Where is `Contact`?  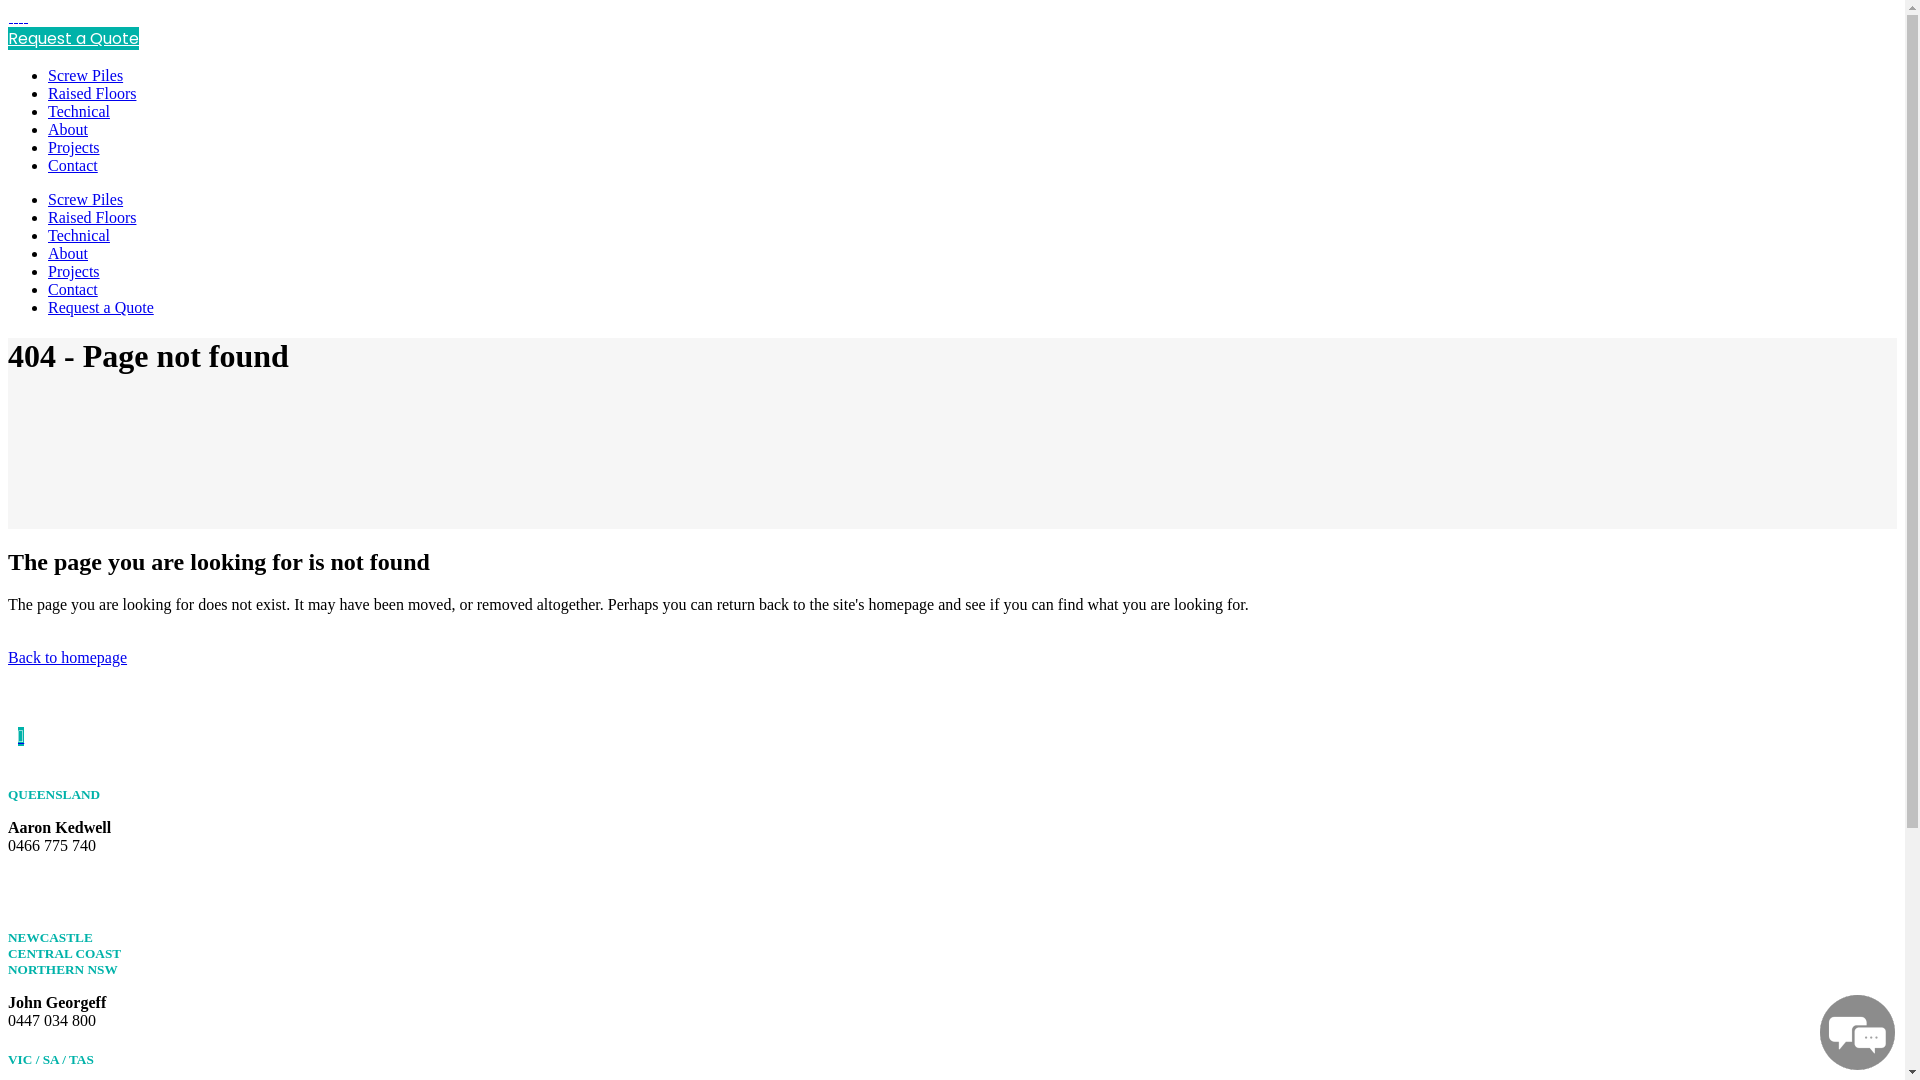 Contact is located at coordinates (73, 166).